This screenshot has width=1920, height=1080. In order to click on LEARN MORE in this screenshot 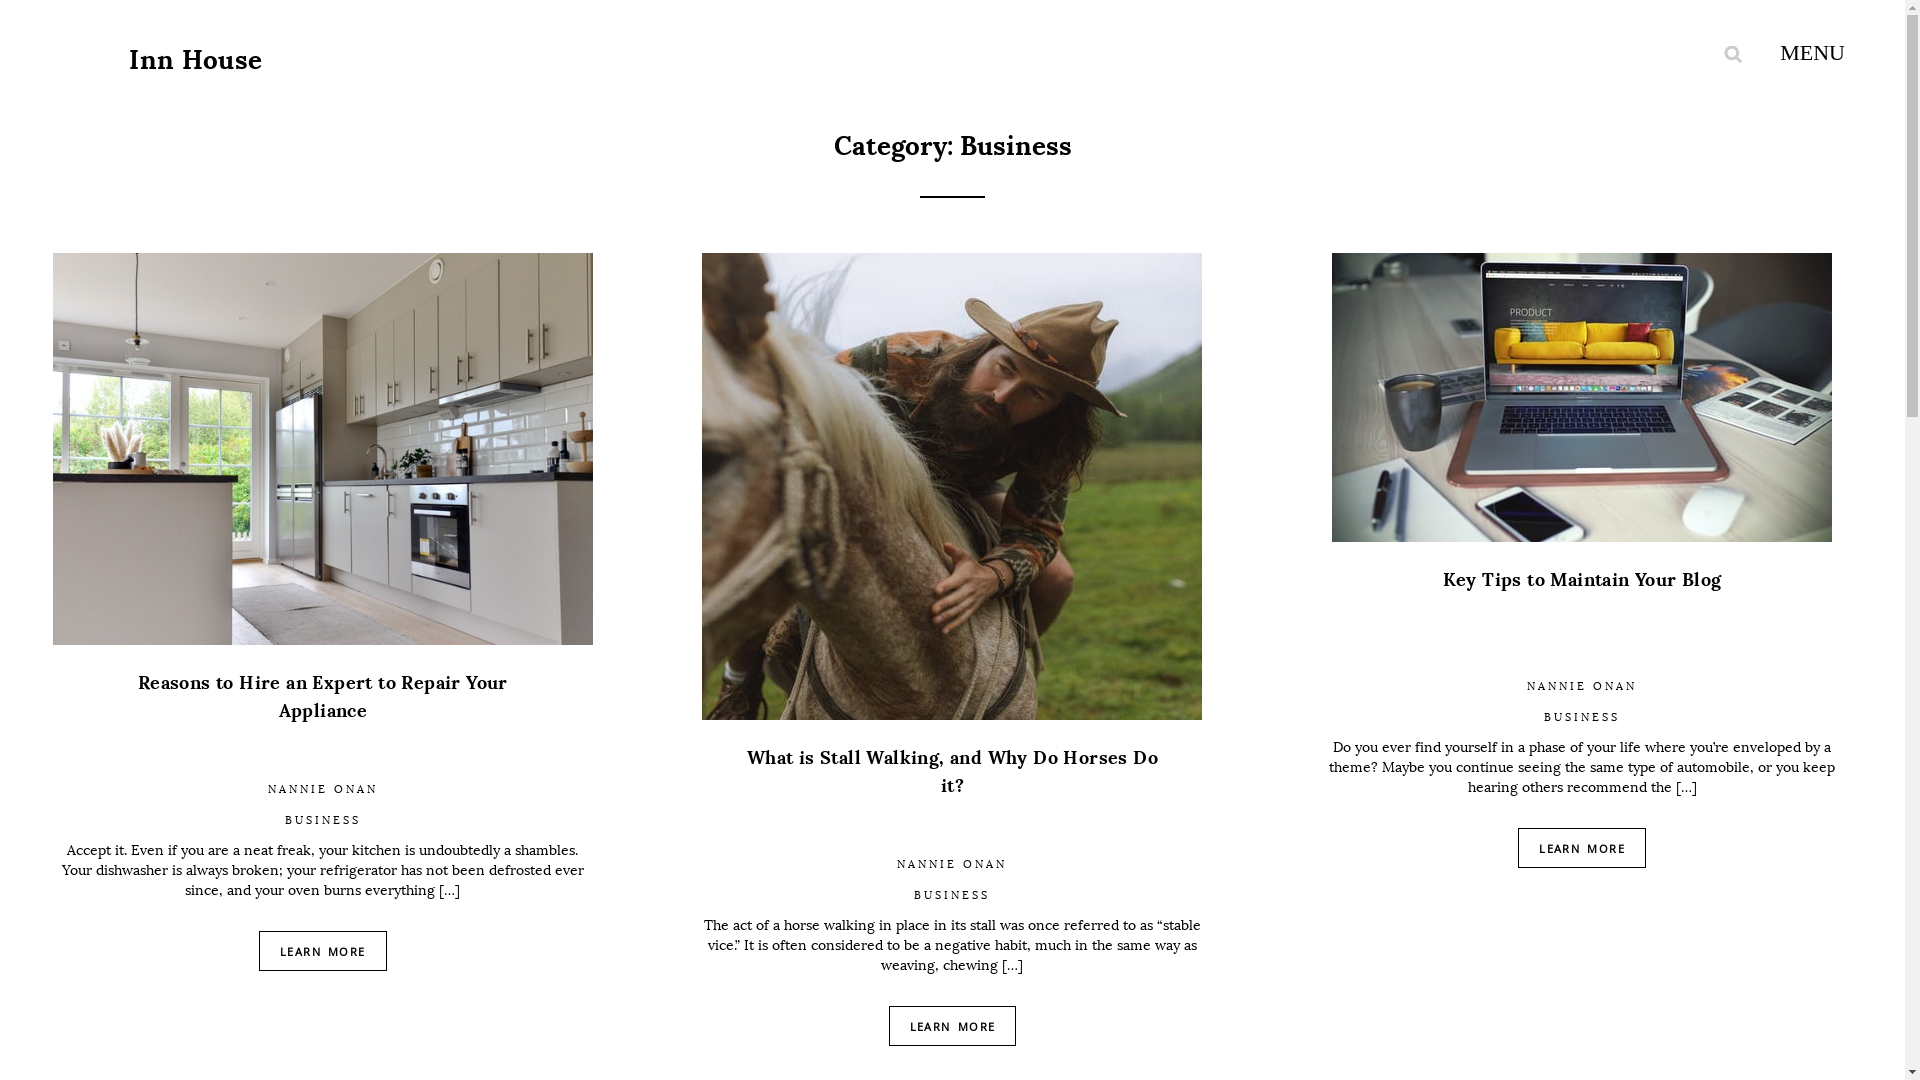, I will do `click(953, 1026)`.